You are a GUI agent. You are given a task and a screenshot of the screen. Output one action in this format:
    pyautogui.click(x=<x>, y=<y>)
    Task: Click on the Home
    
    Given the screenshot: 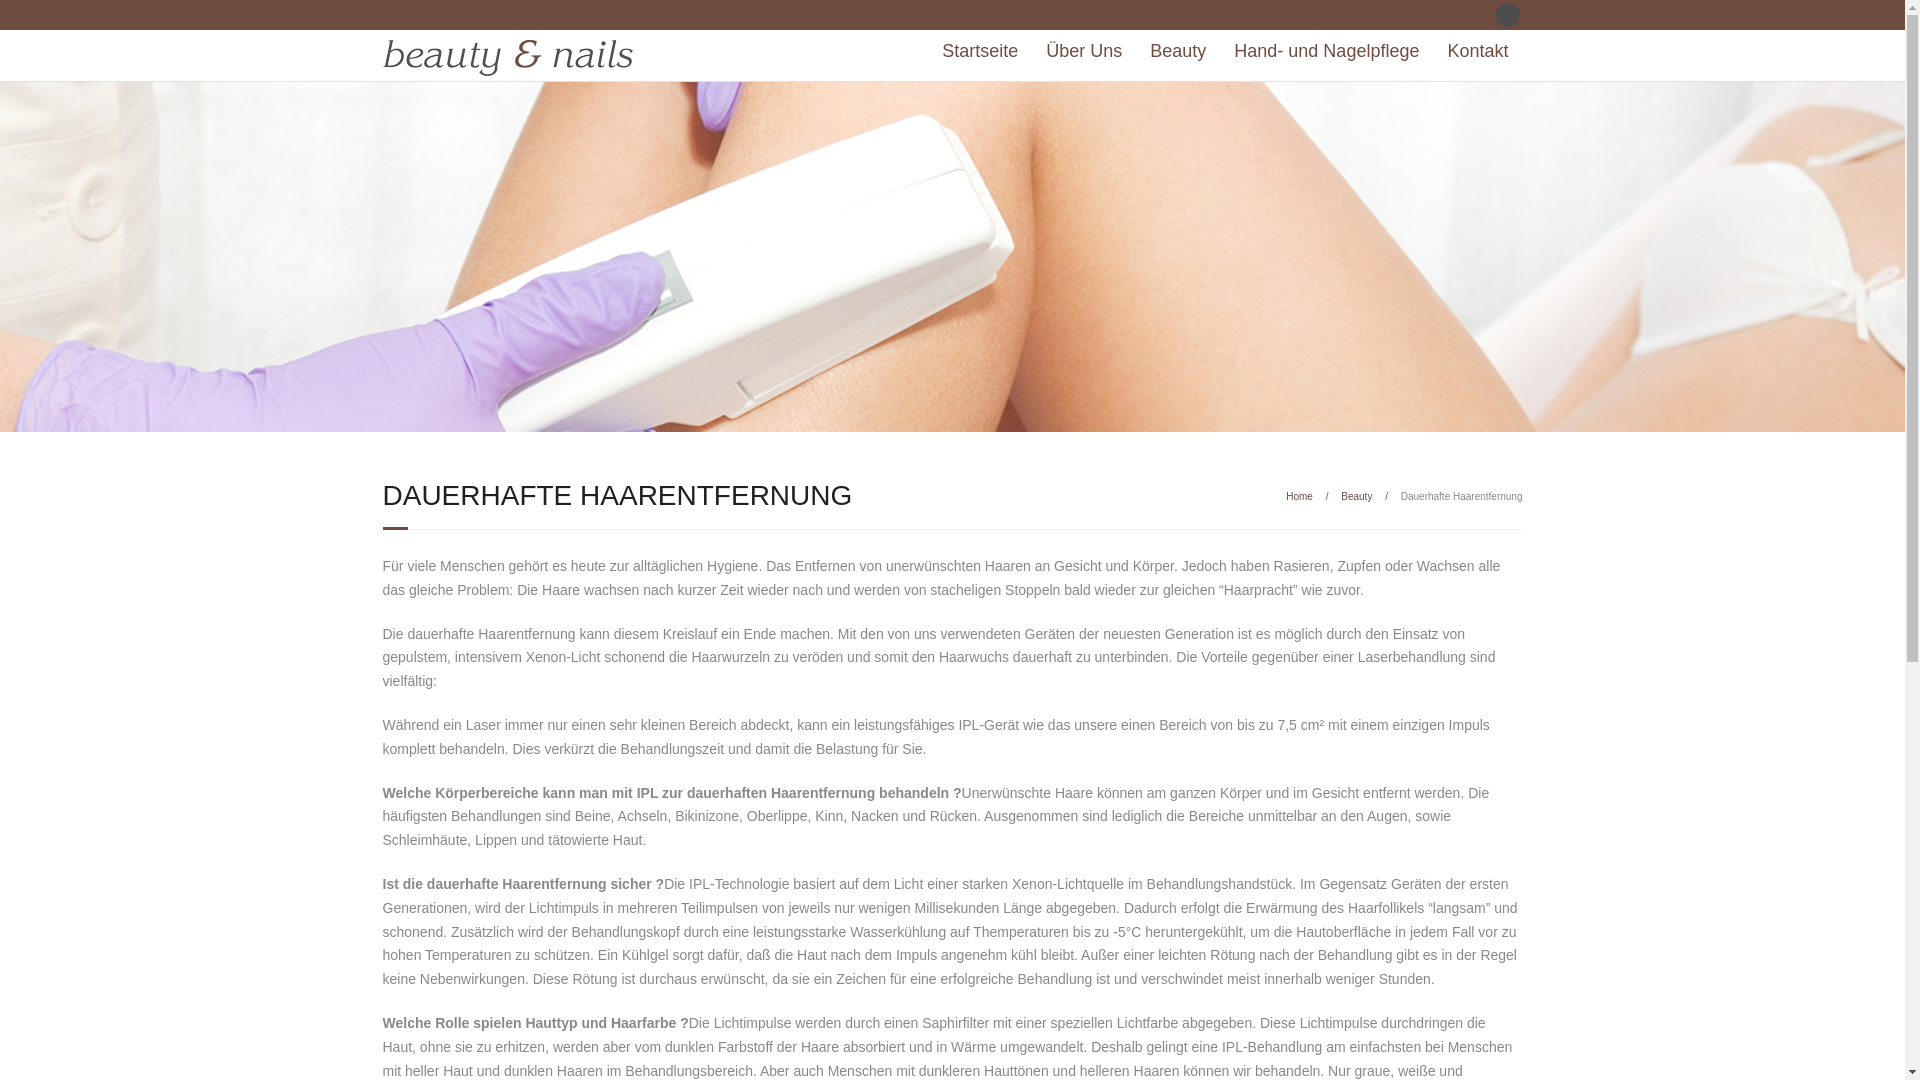 What is the action you would take?
    pyautogui.click(x=1300, y=496)
    